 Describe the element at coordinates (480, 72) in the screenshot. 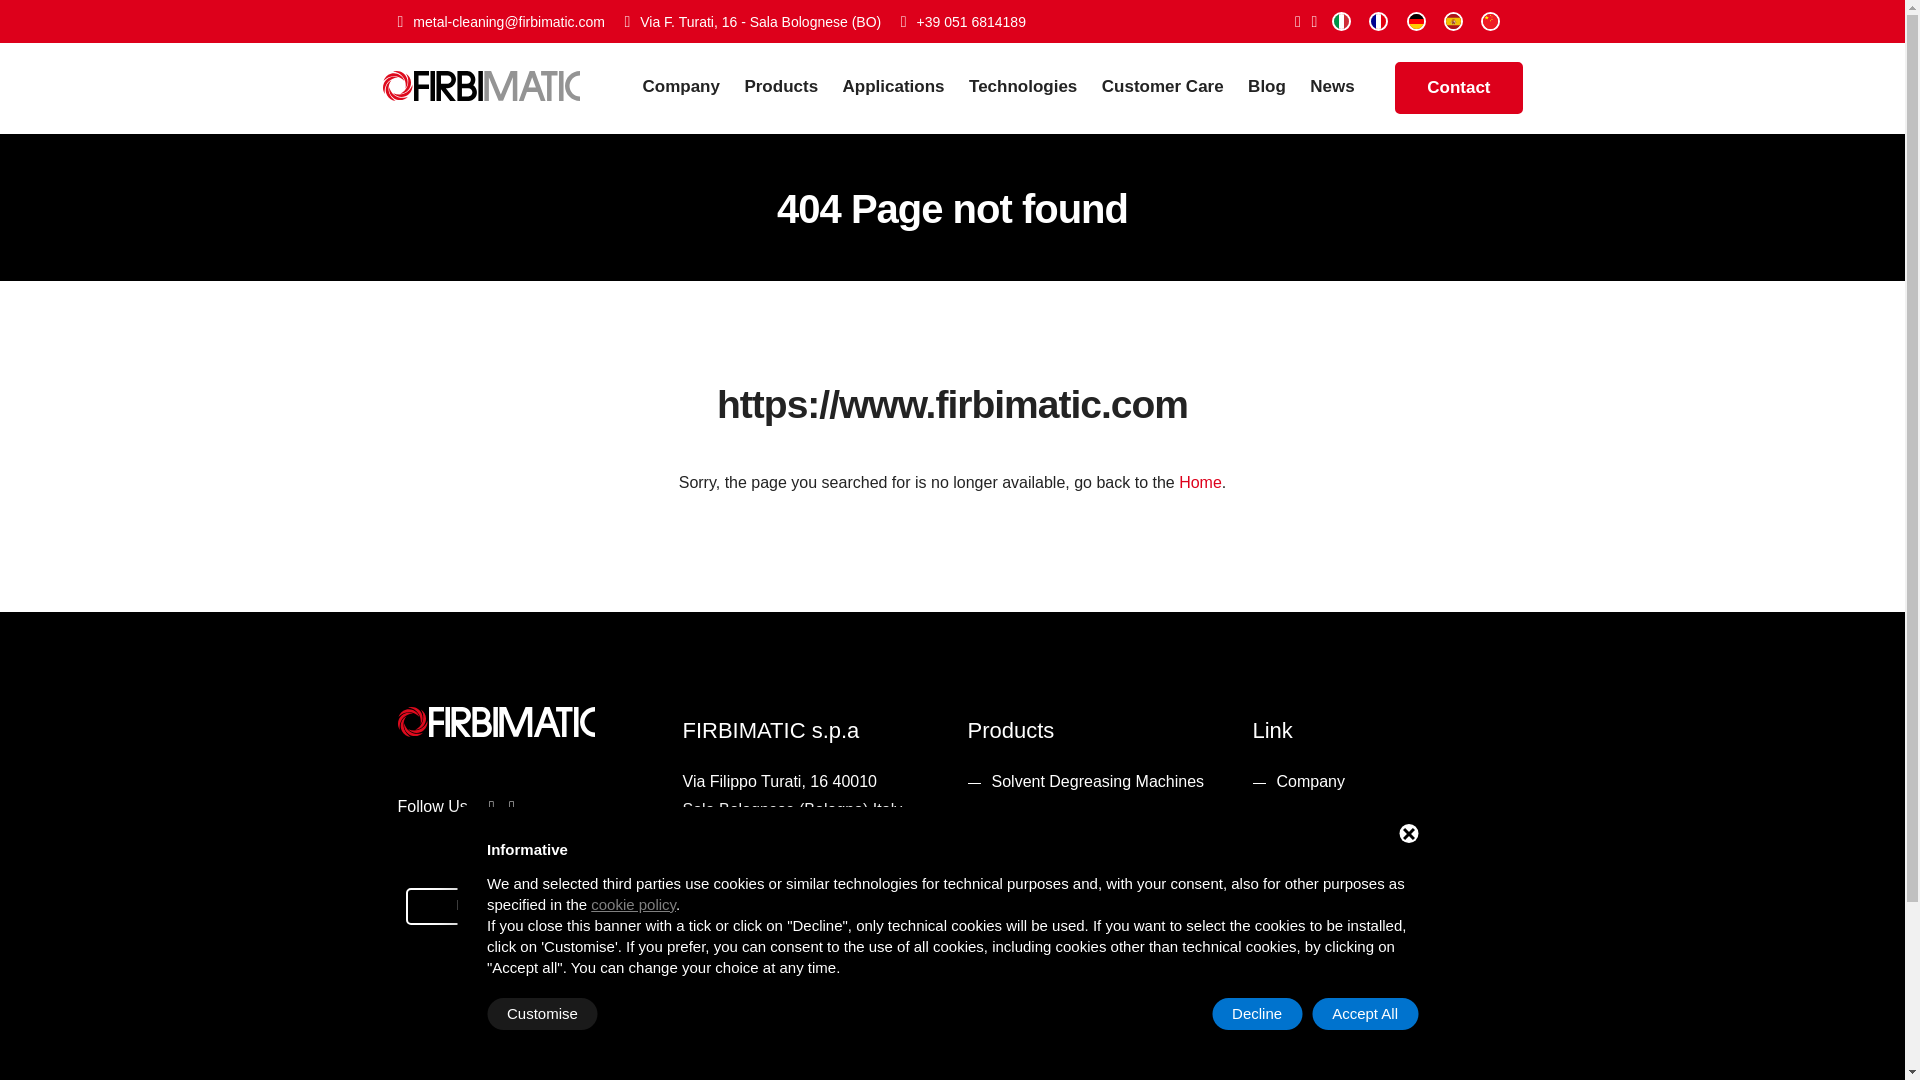

I see `Firbimatic Spa Home` at that location.